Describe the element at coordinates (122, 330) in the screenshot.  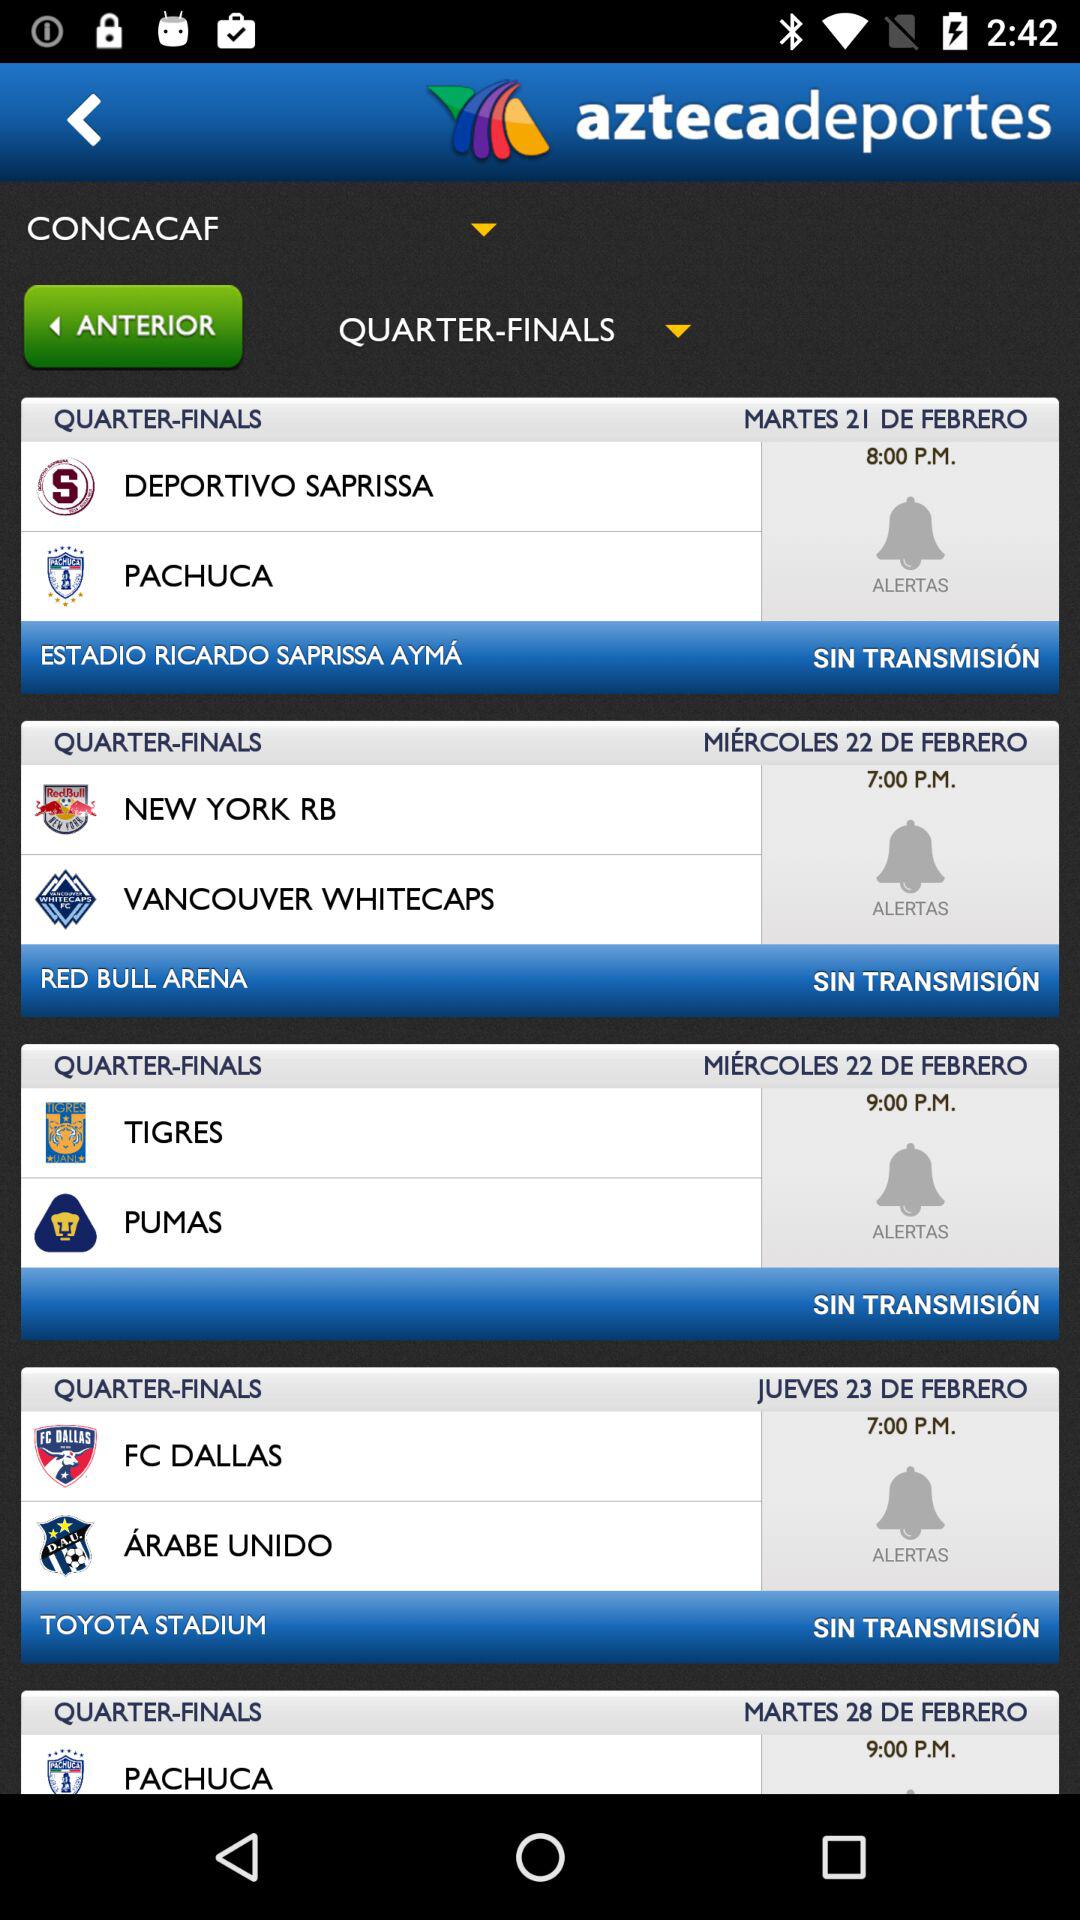
I see `select anterior` at that location.